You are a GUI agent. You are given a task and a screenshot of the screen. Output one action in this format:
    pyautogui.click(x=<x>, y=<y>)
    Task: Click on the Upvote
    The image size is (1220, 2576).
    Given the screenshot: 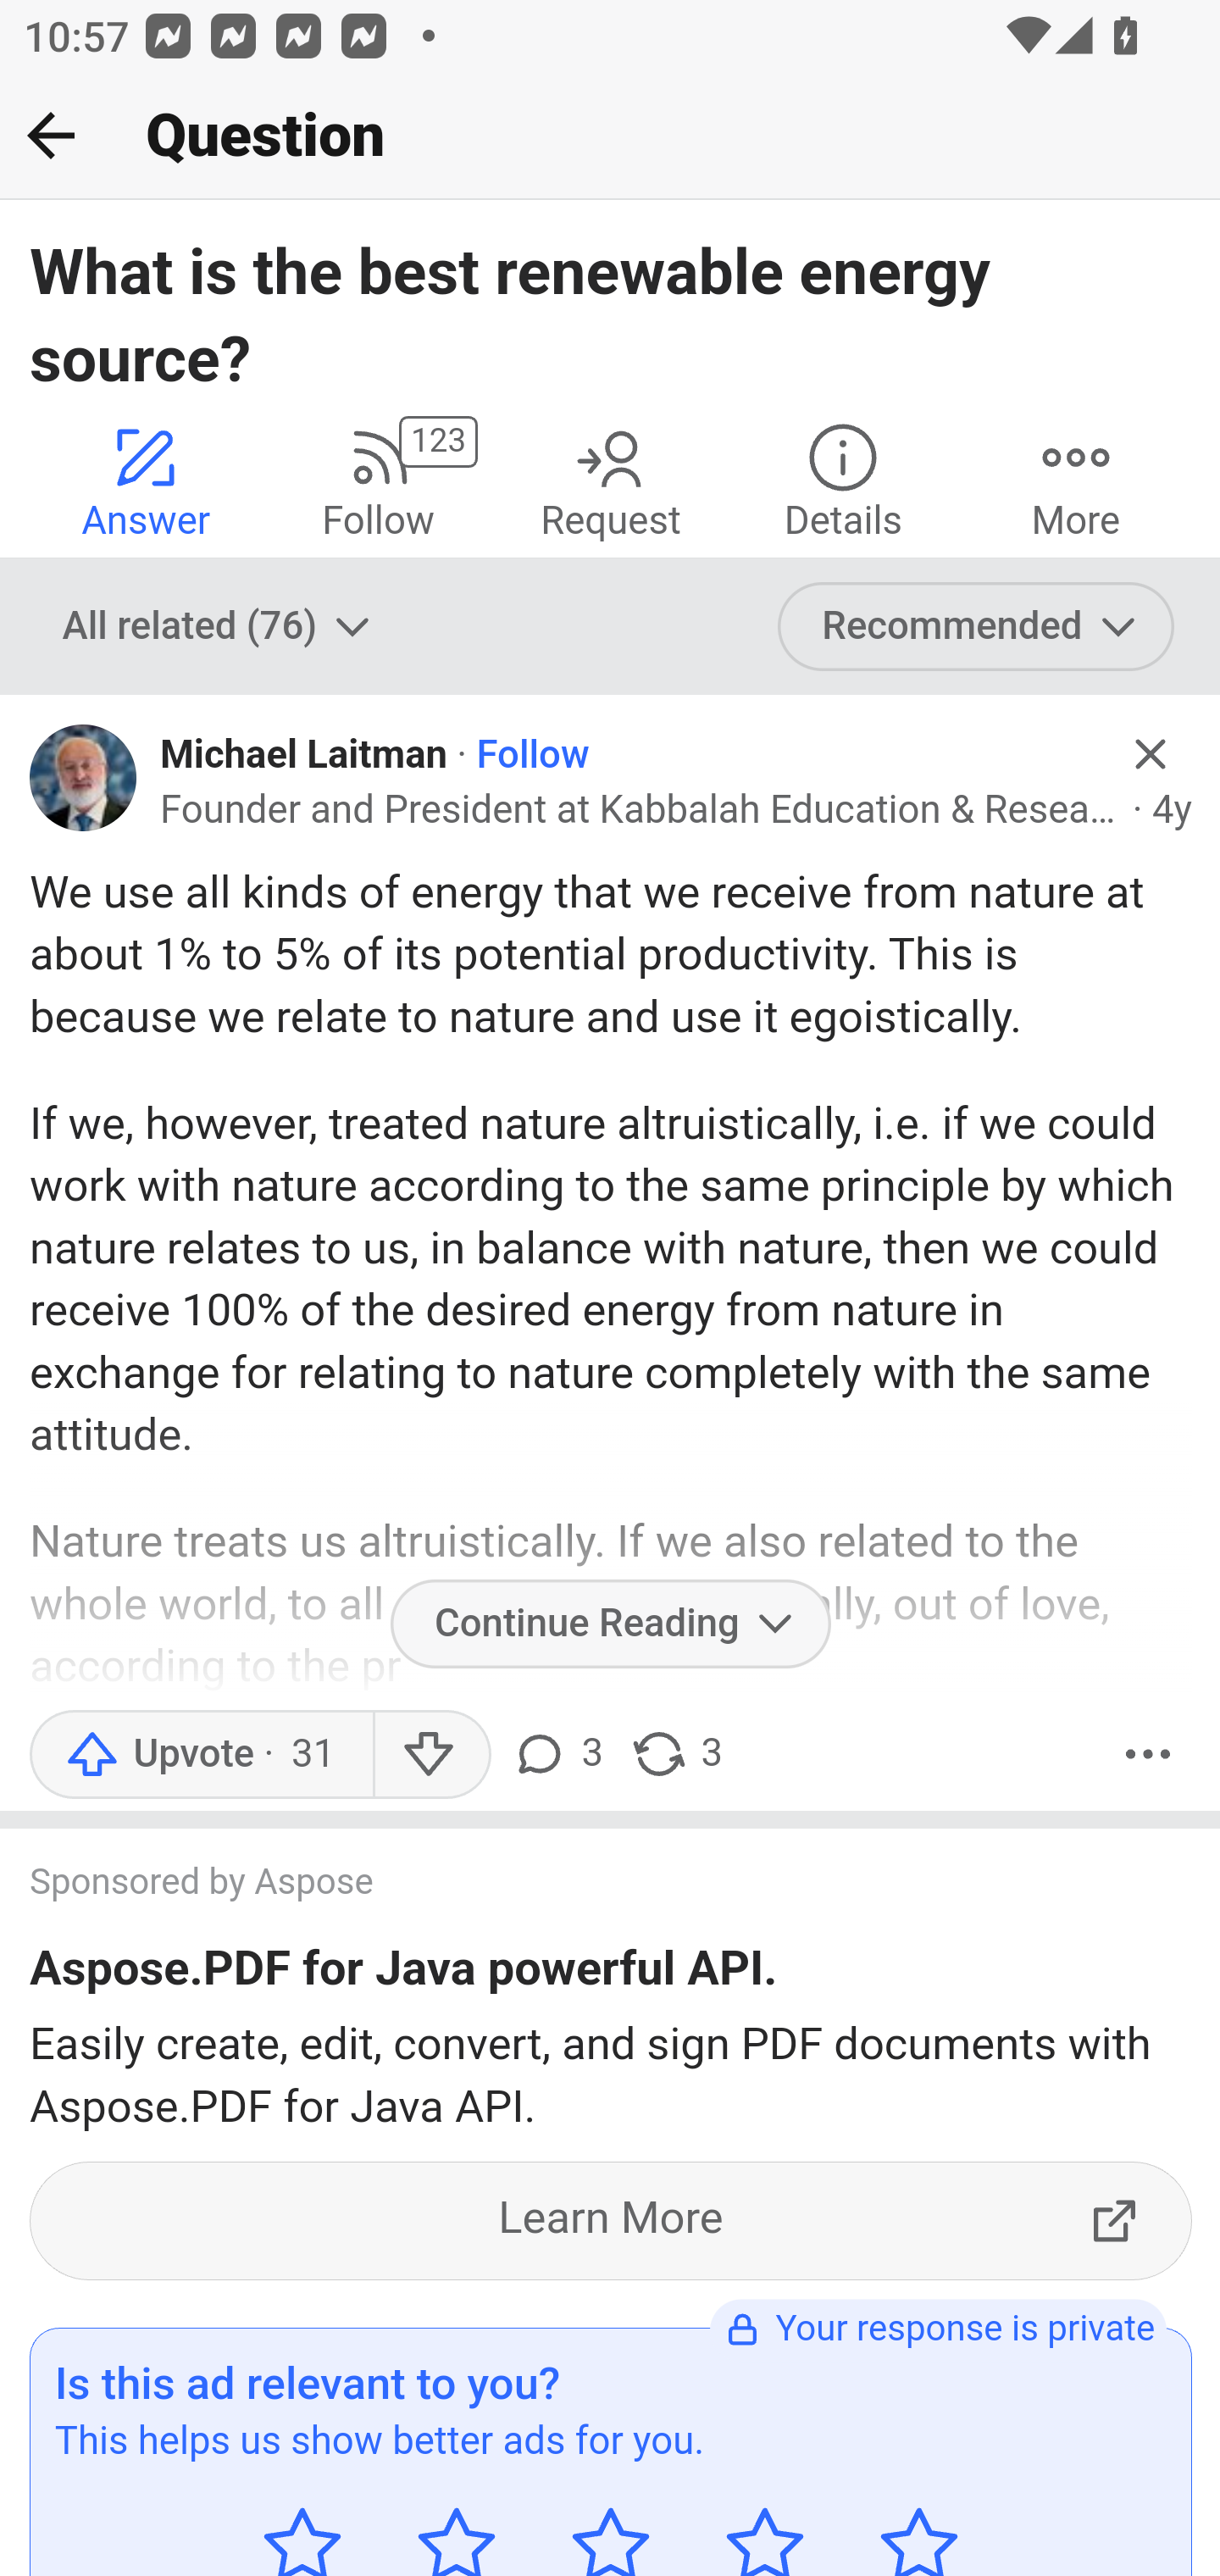 What is the action you would take?
    pyautogui.click(x=201, y=1752)
    